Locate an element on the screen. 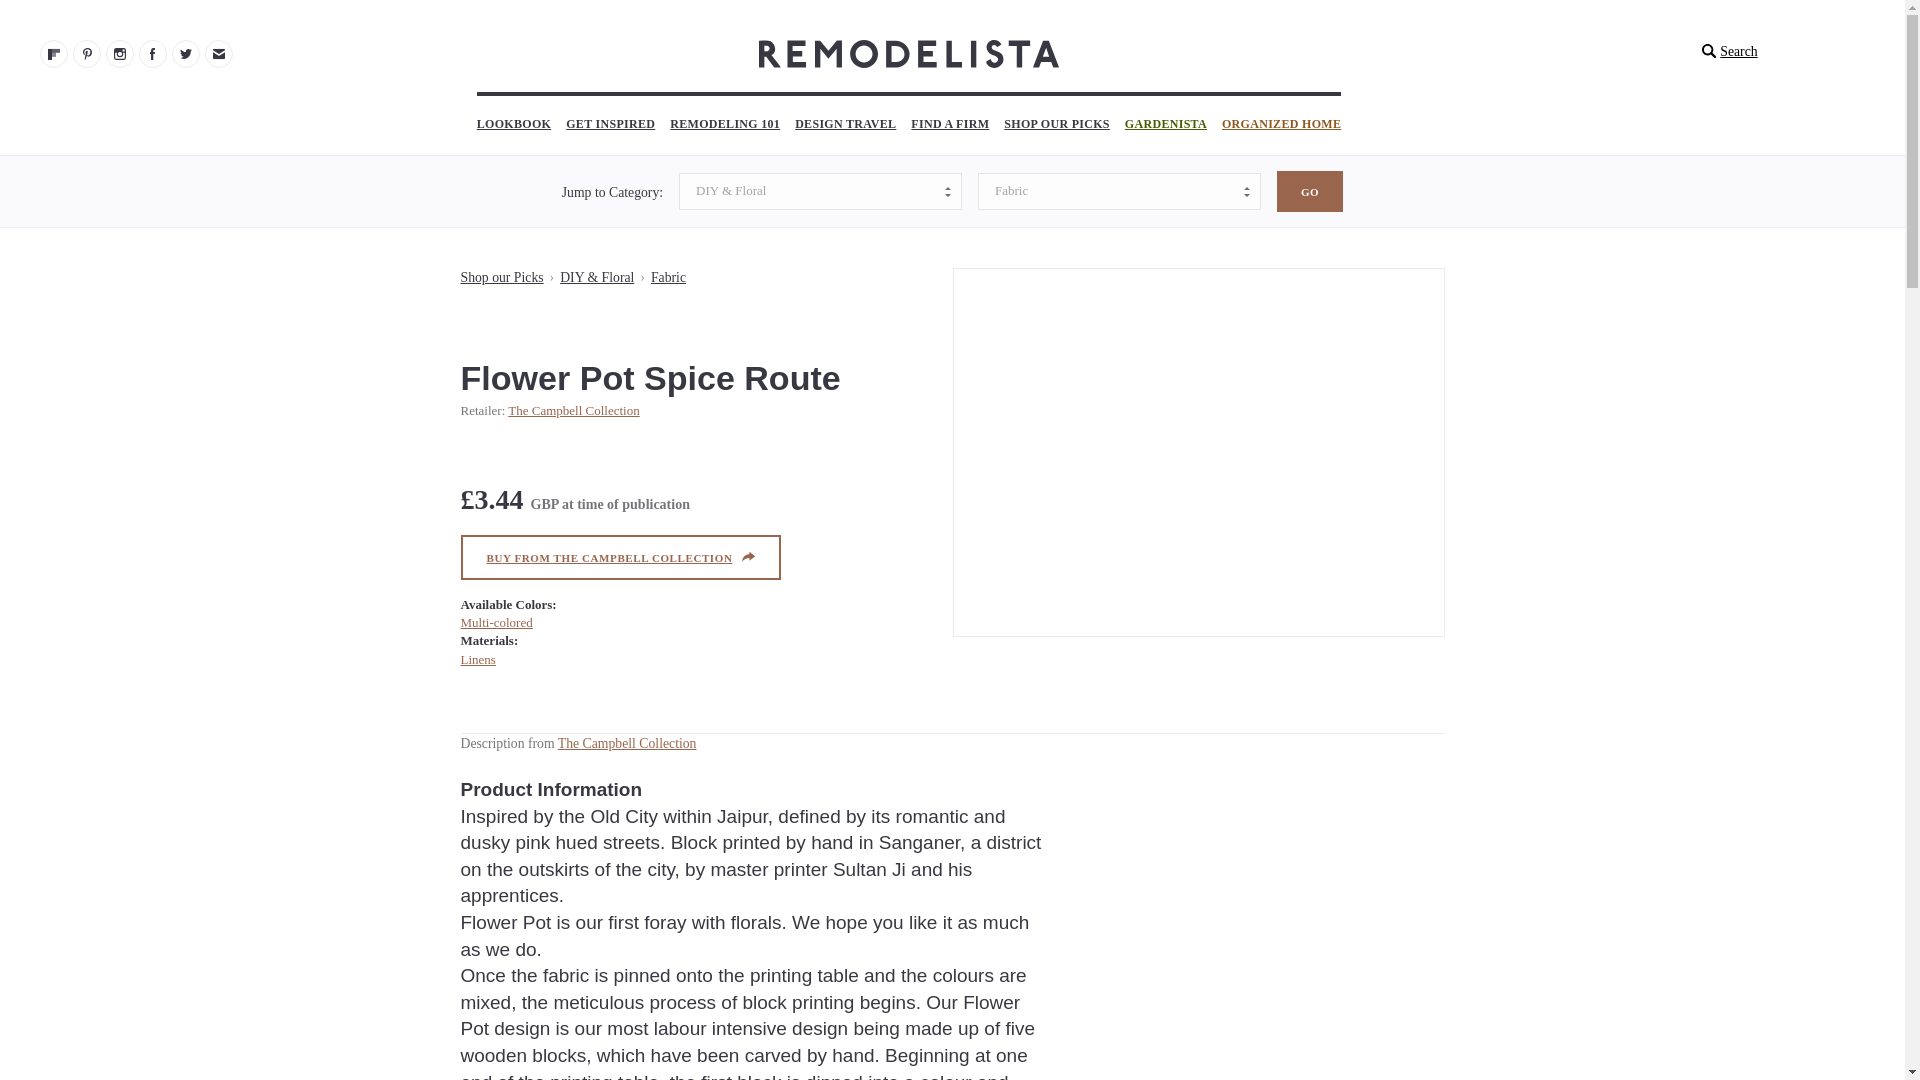 This screenshot has width=1920, height=1080. GO is located at coordinates (1309, 190).